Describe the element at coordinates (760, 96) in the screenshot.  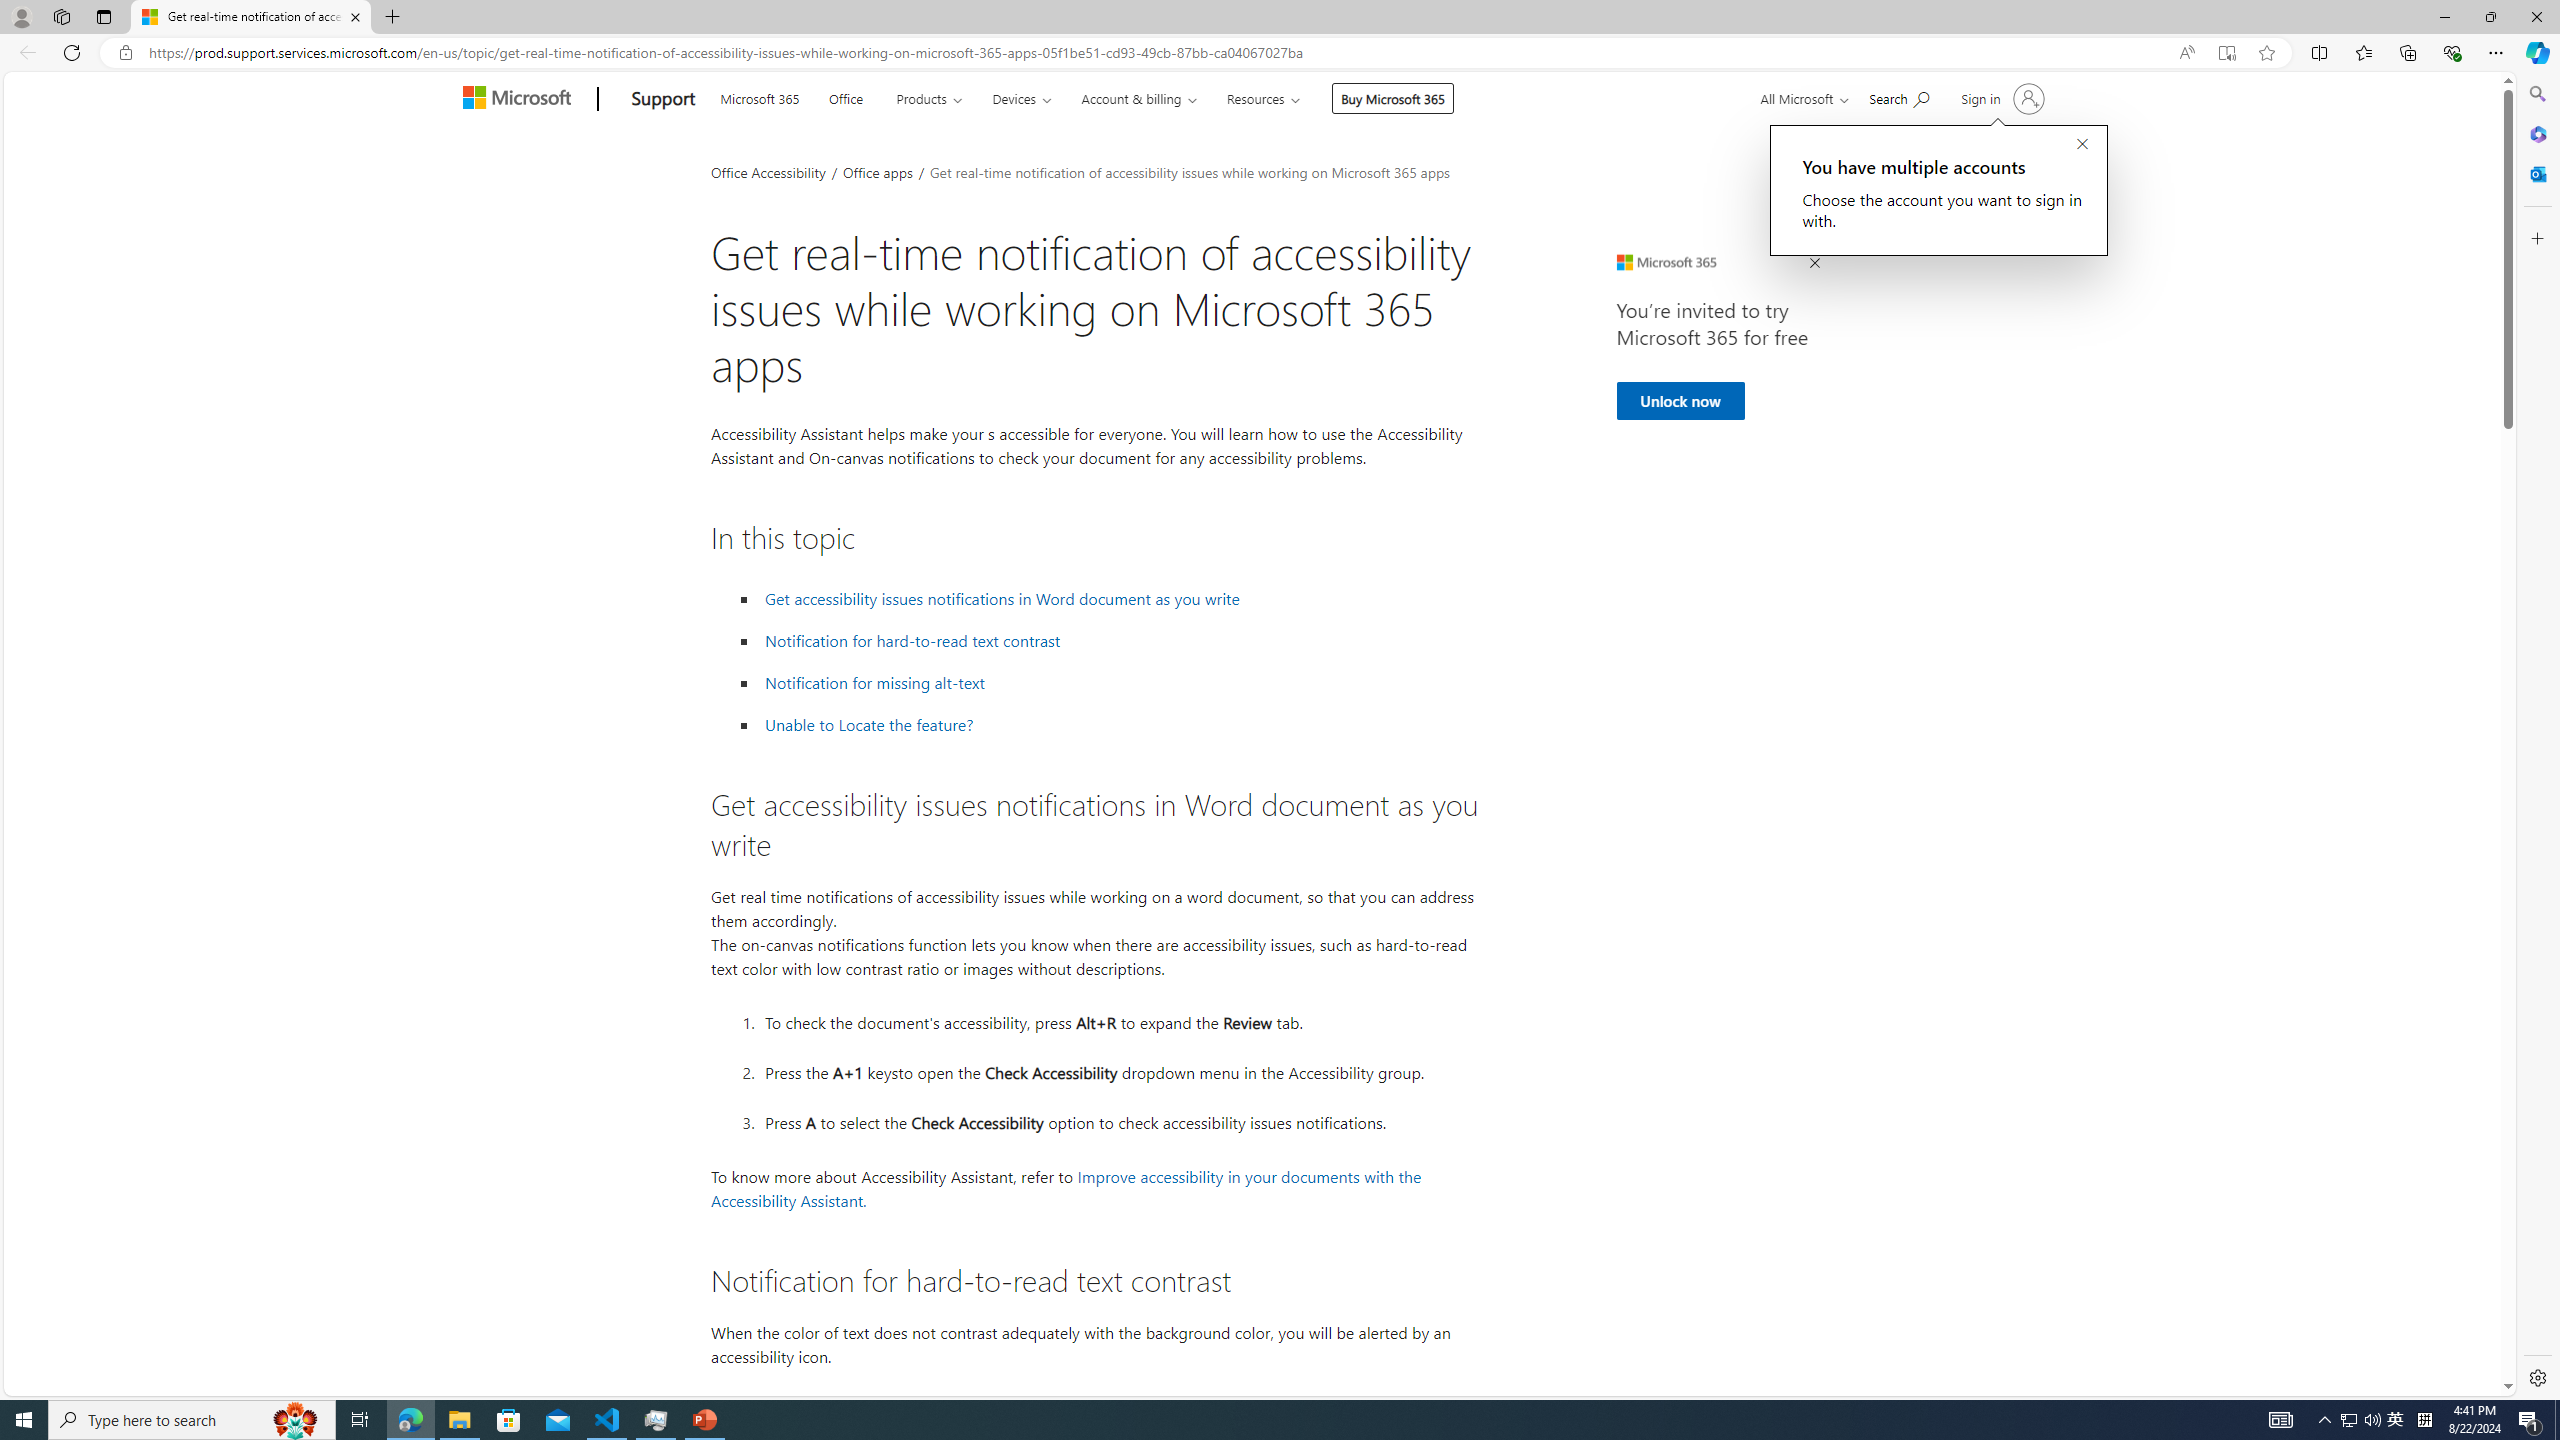
I see `Microsoft 365` at that location.